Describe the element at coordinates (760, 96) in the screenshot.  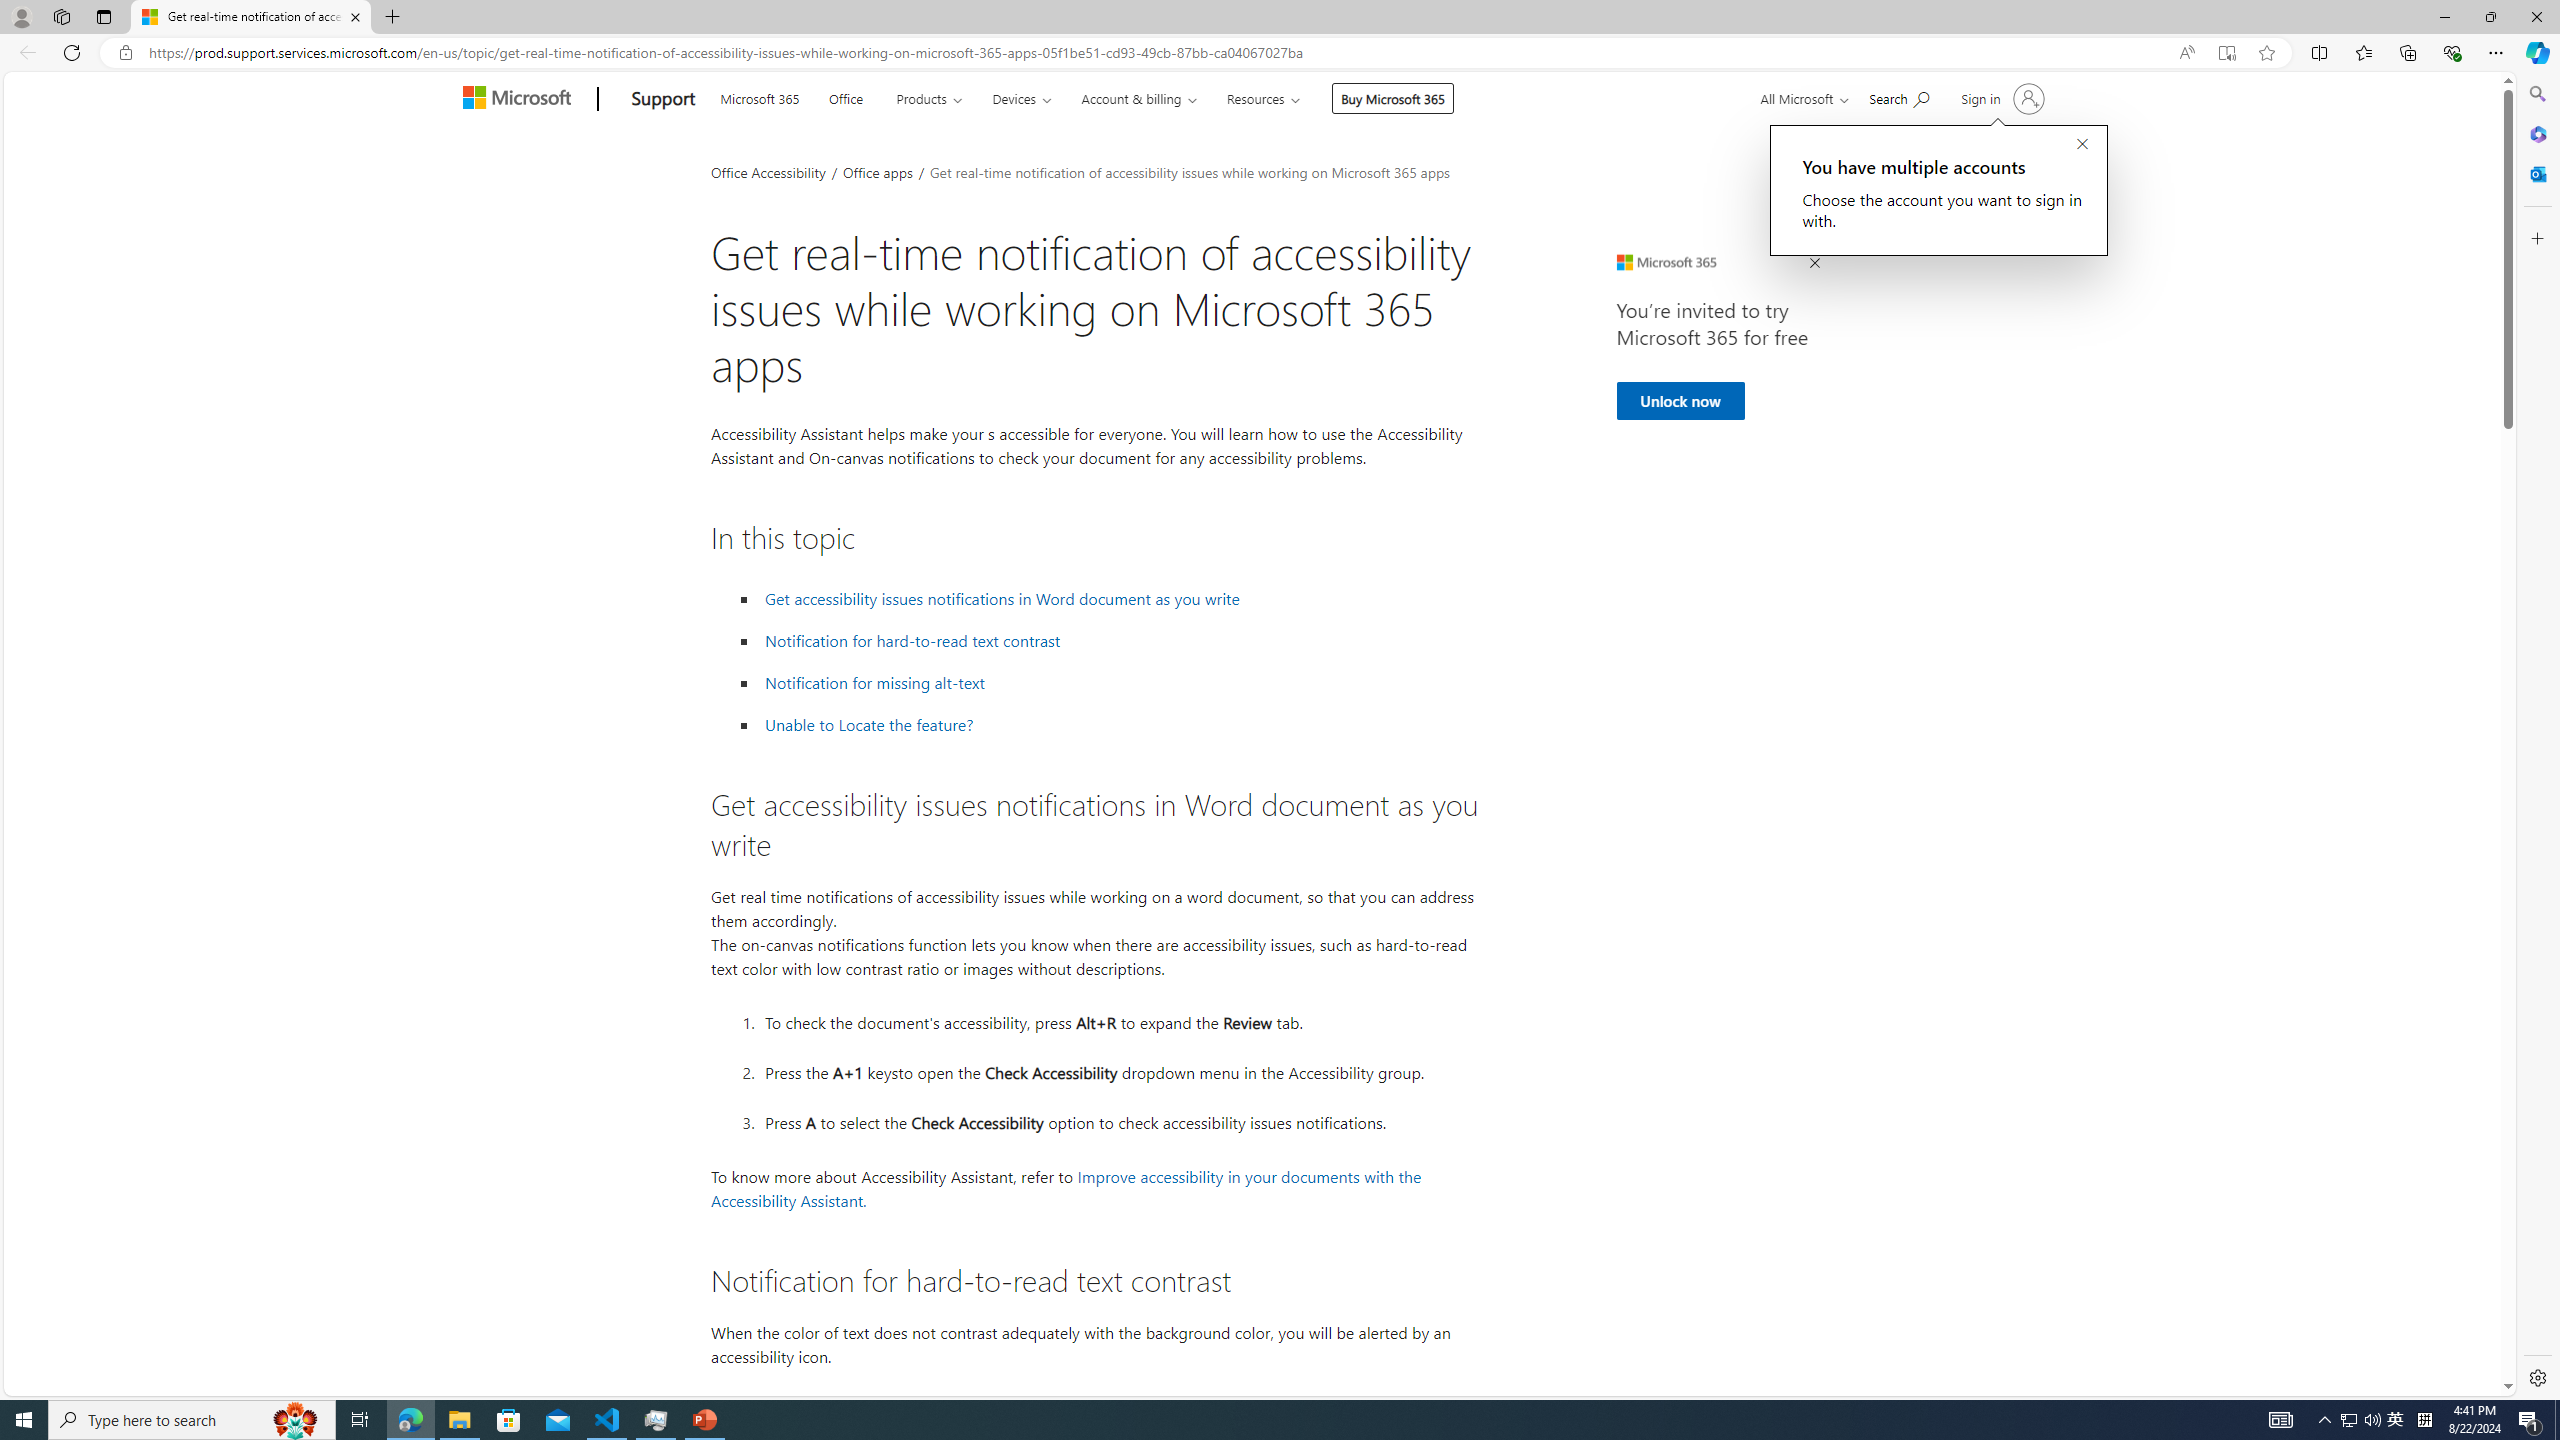
I see `Microsoft 365` at that location.